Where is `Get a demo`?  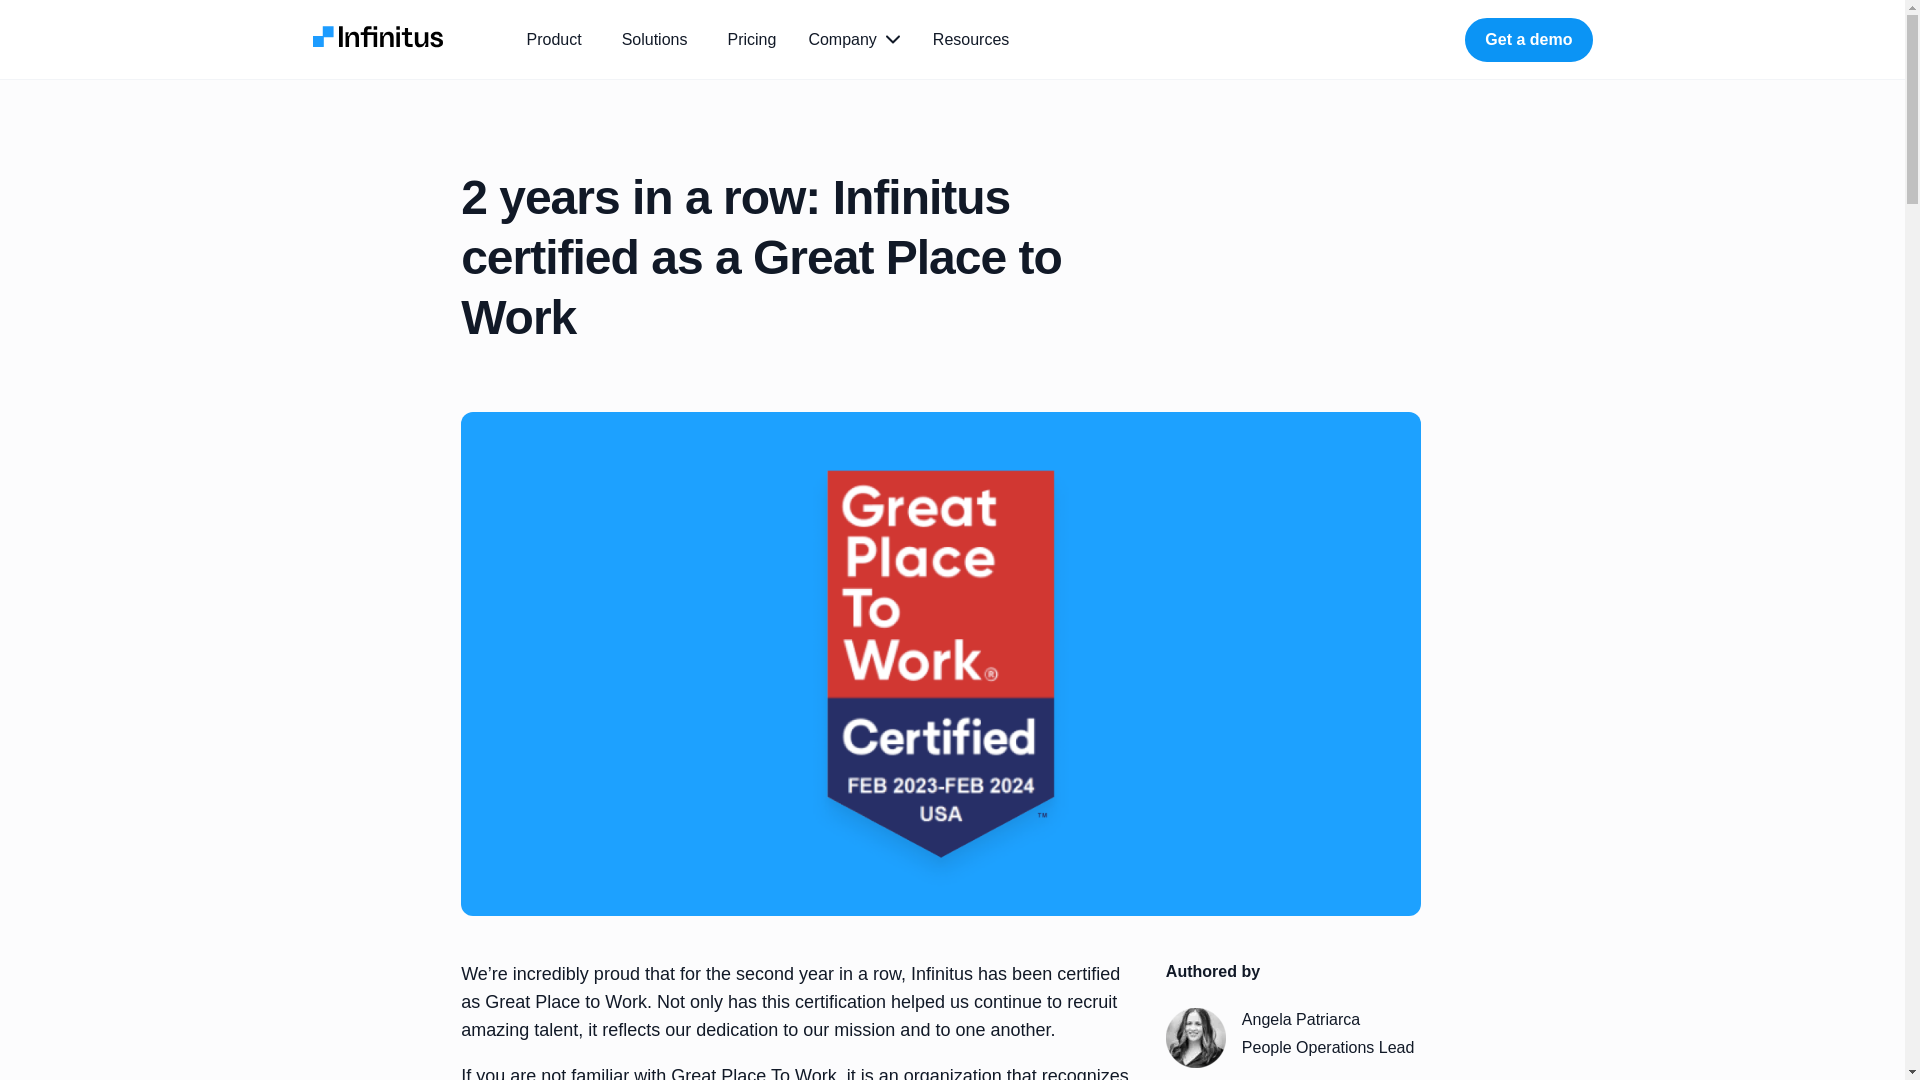
Get a demo is located at coordinates (1528, 40).